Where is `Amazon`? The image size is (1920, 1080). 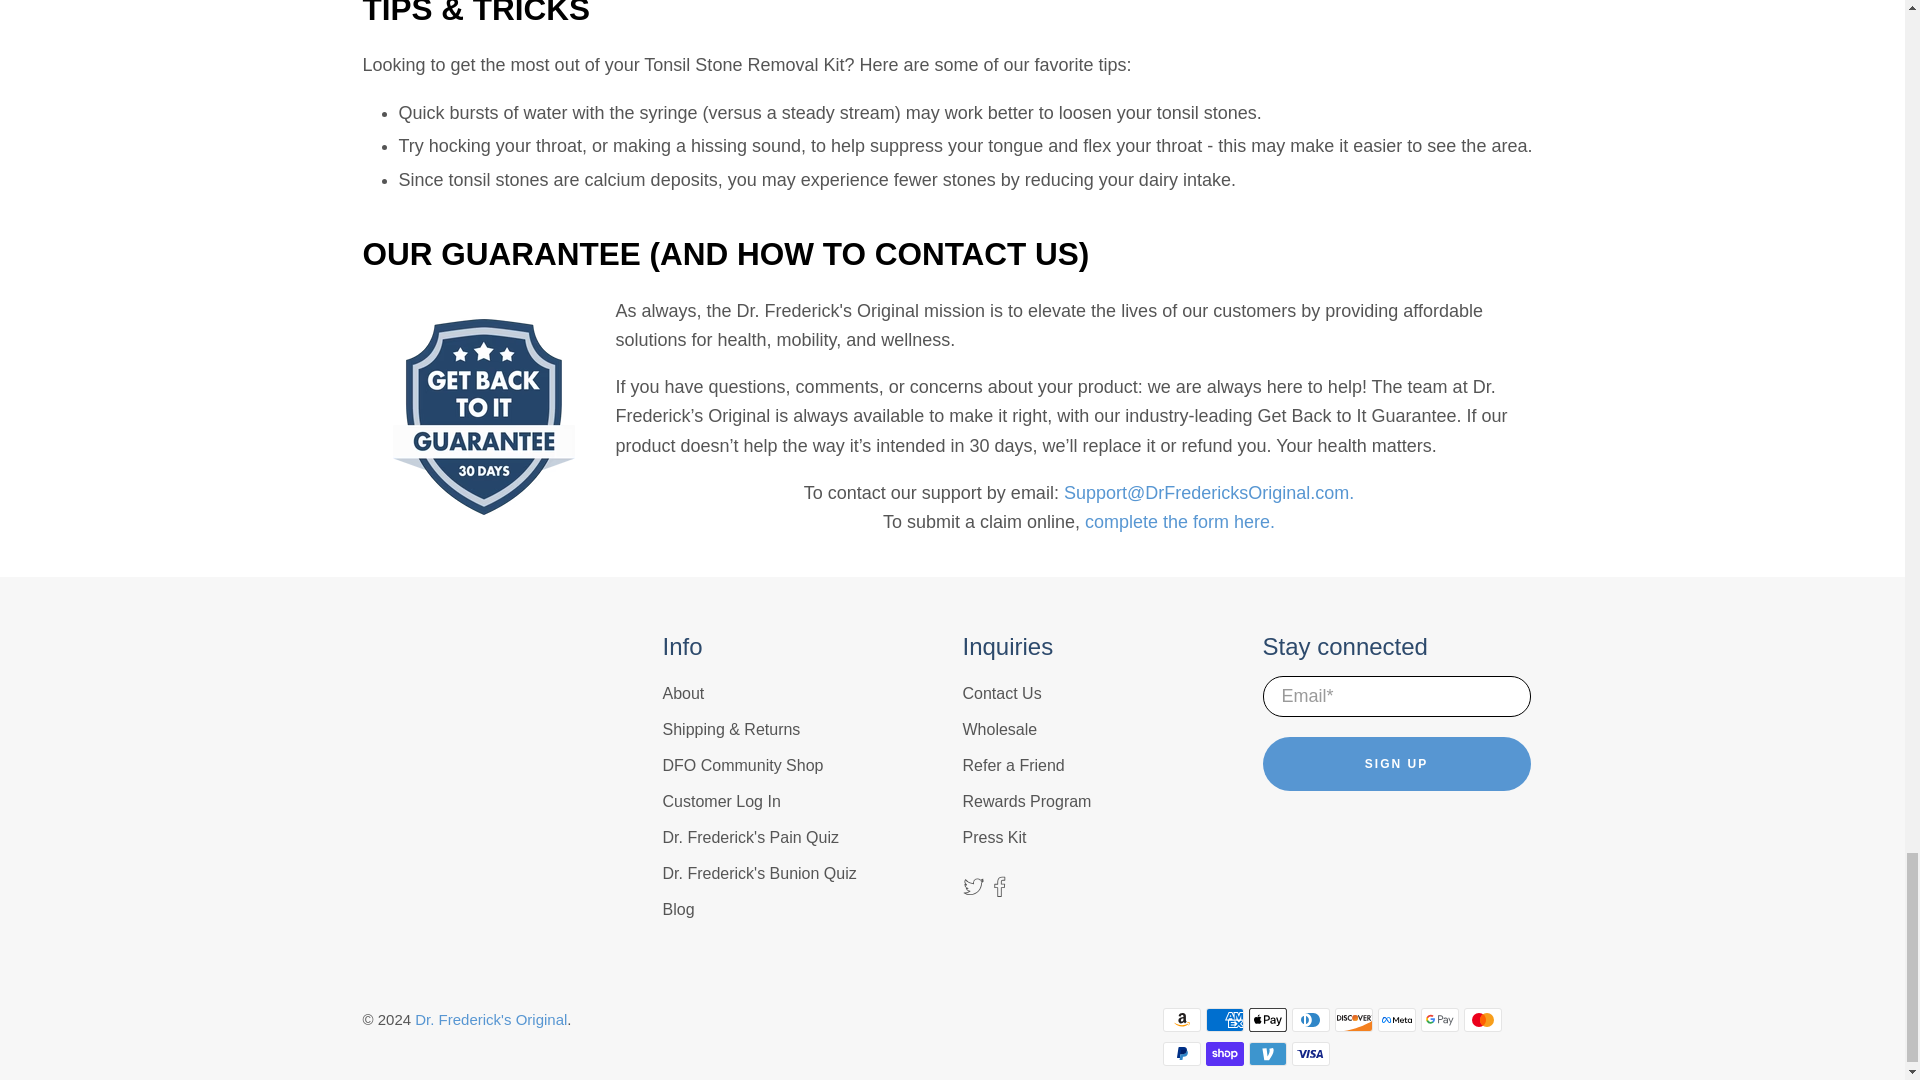 Amazon is located at coordinates (1180, 1020).